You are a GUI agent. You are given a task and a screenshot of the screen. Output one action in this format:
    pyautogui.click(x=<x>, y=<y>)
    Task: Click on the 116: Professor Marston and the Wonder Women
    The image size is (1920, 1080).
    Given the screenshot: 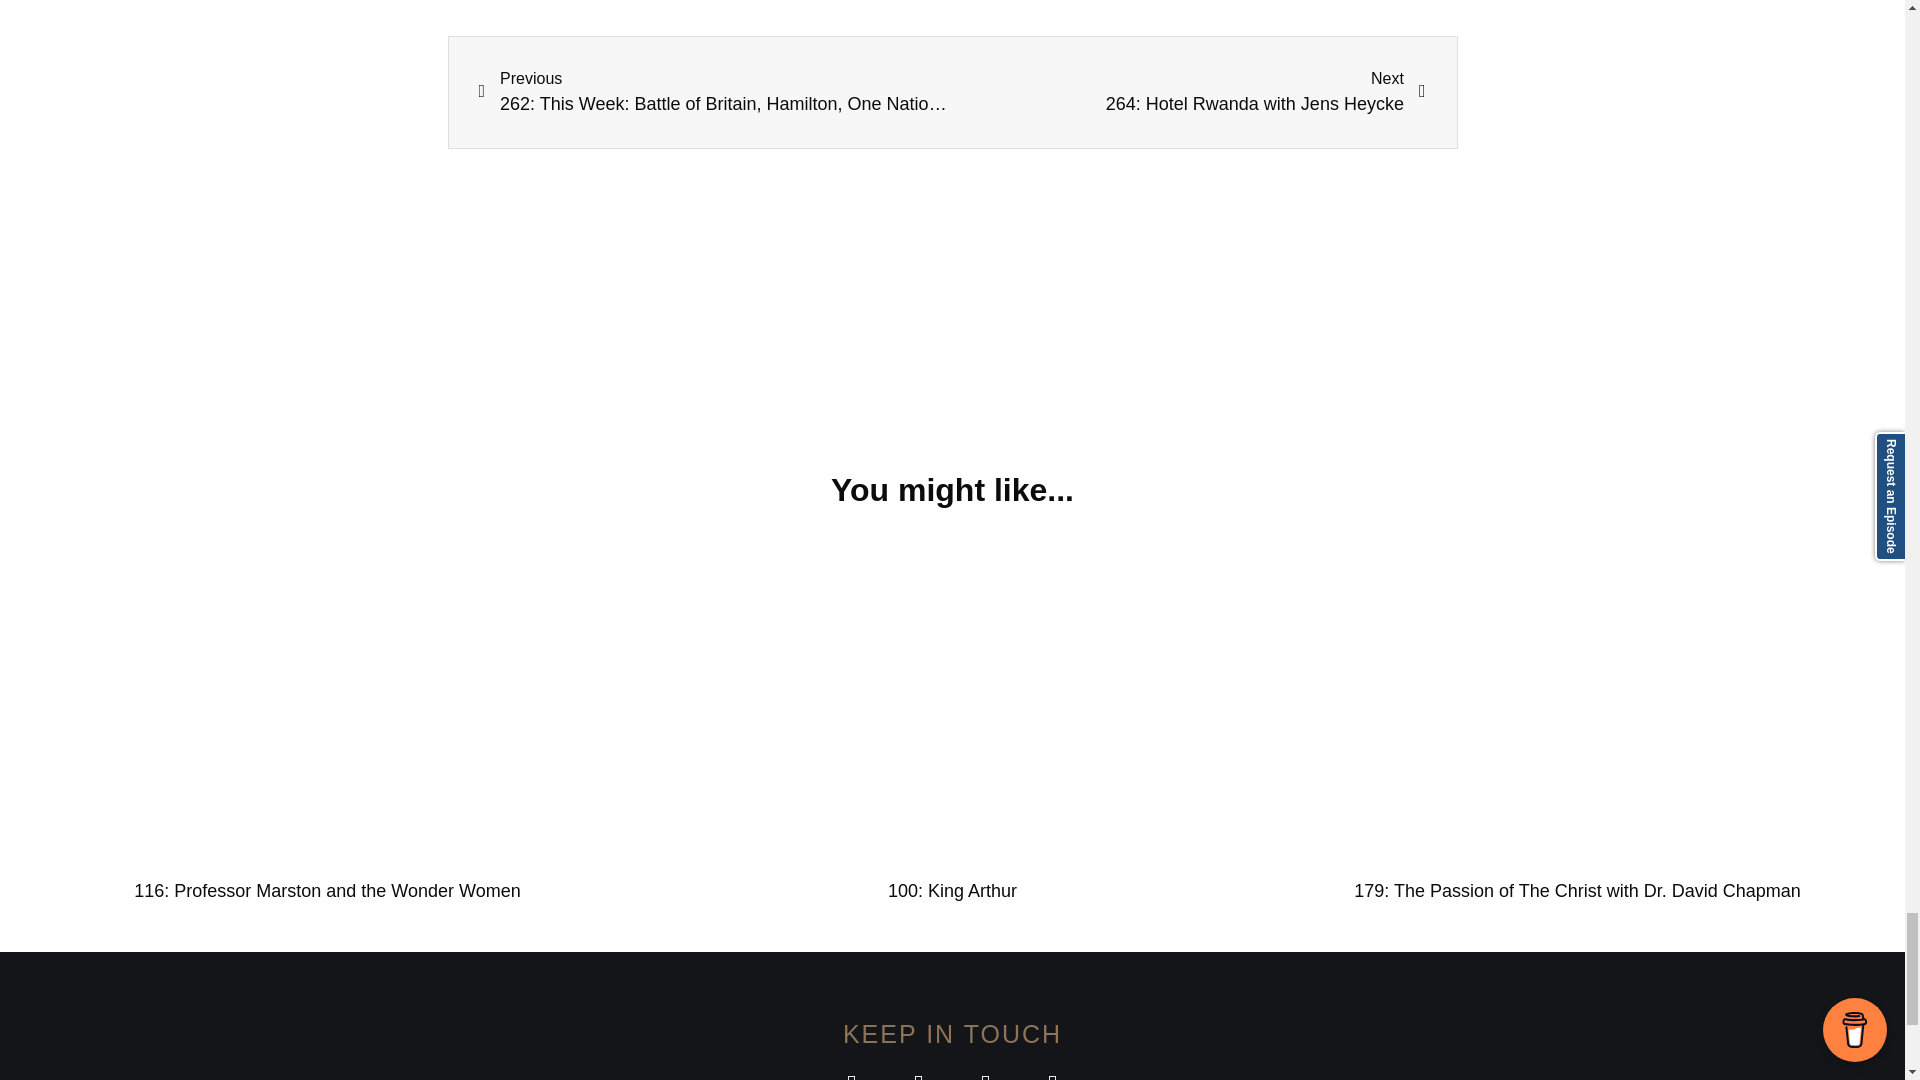 What is the action you would take?
    pyautogui.click(x=952, y=890)
    